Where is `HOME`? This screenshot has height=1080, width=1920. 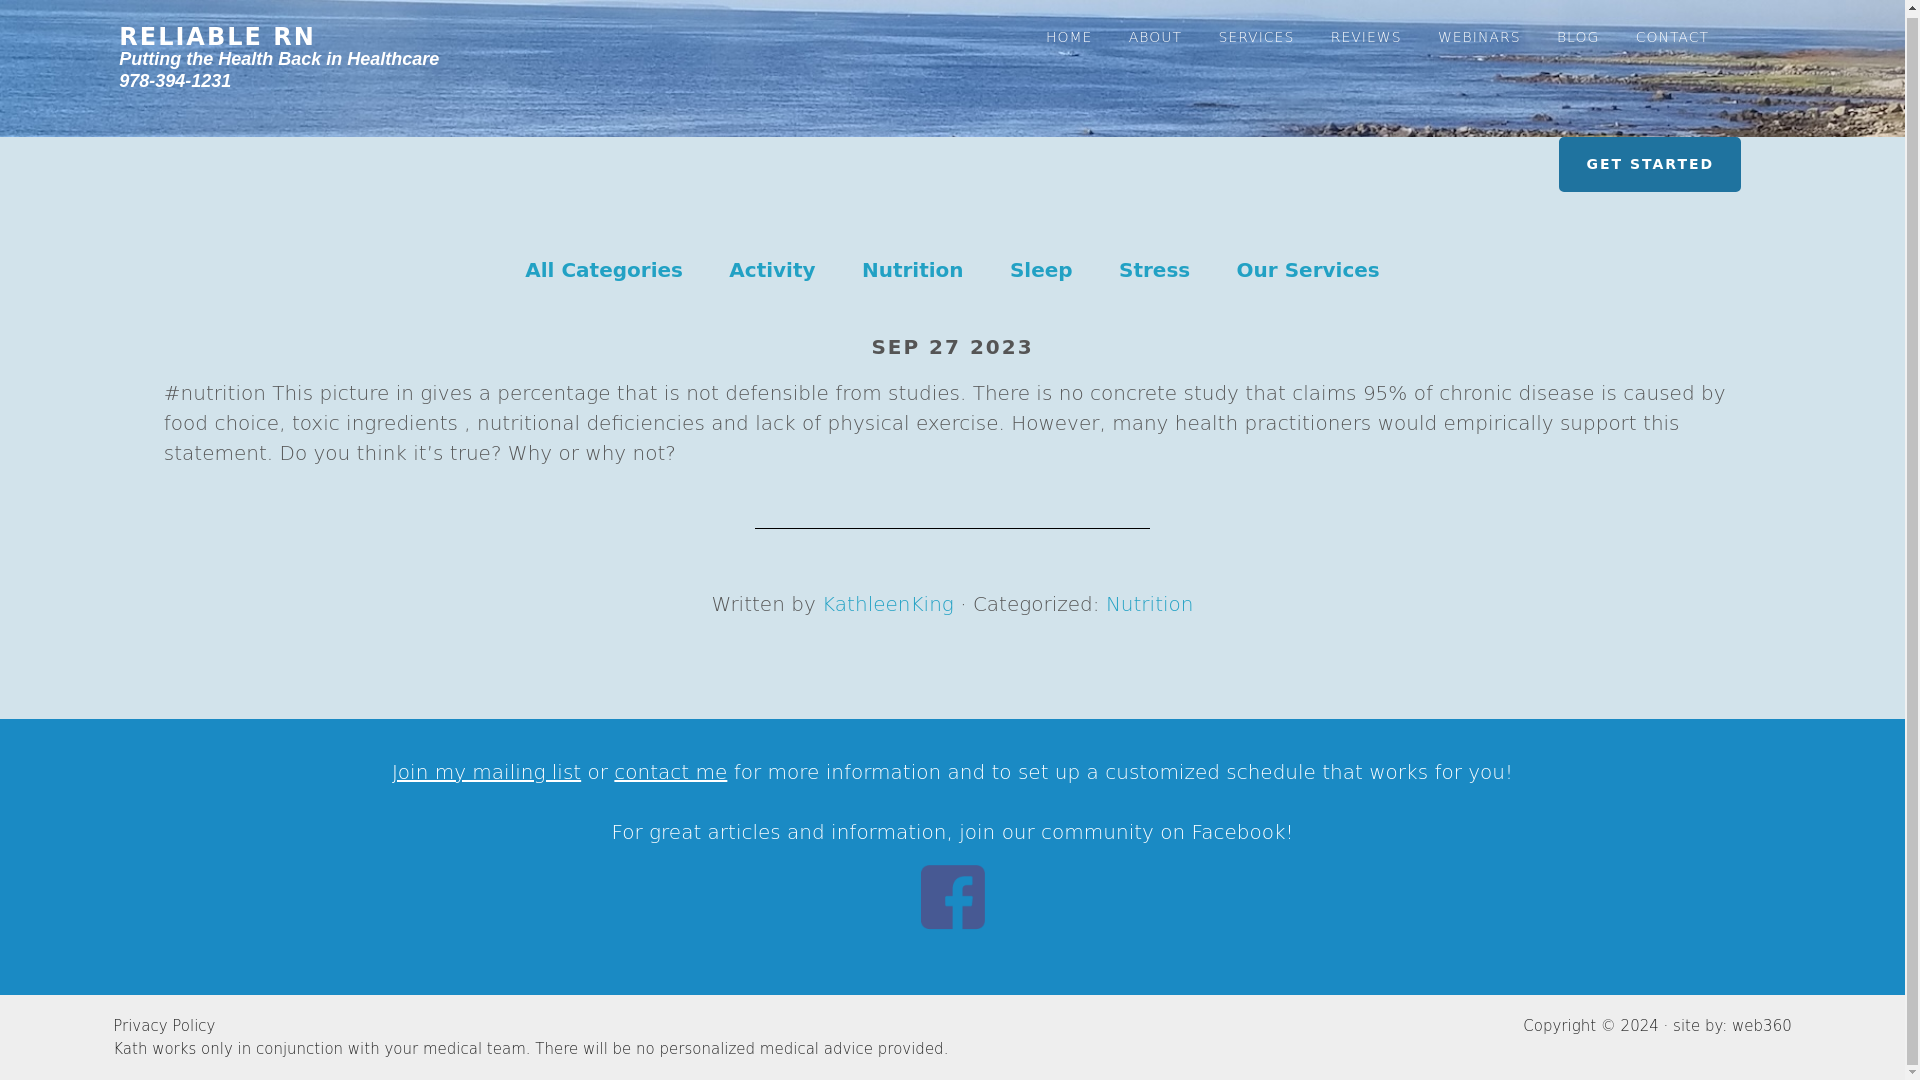 HOME is located at coordinates (1069, 24).